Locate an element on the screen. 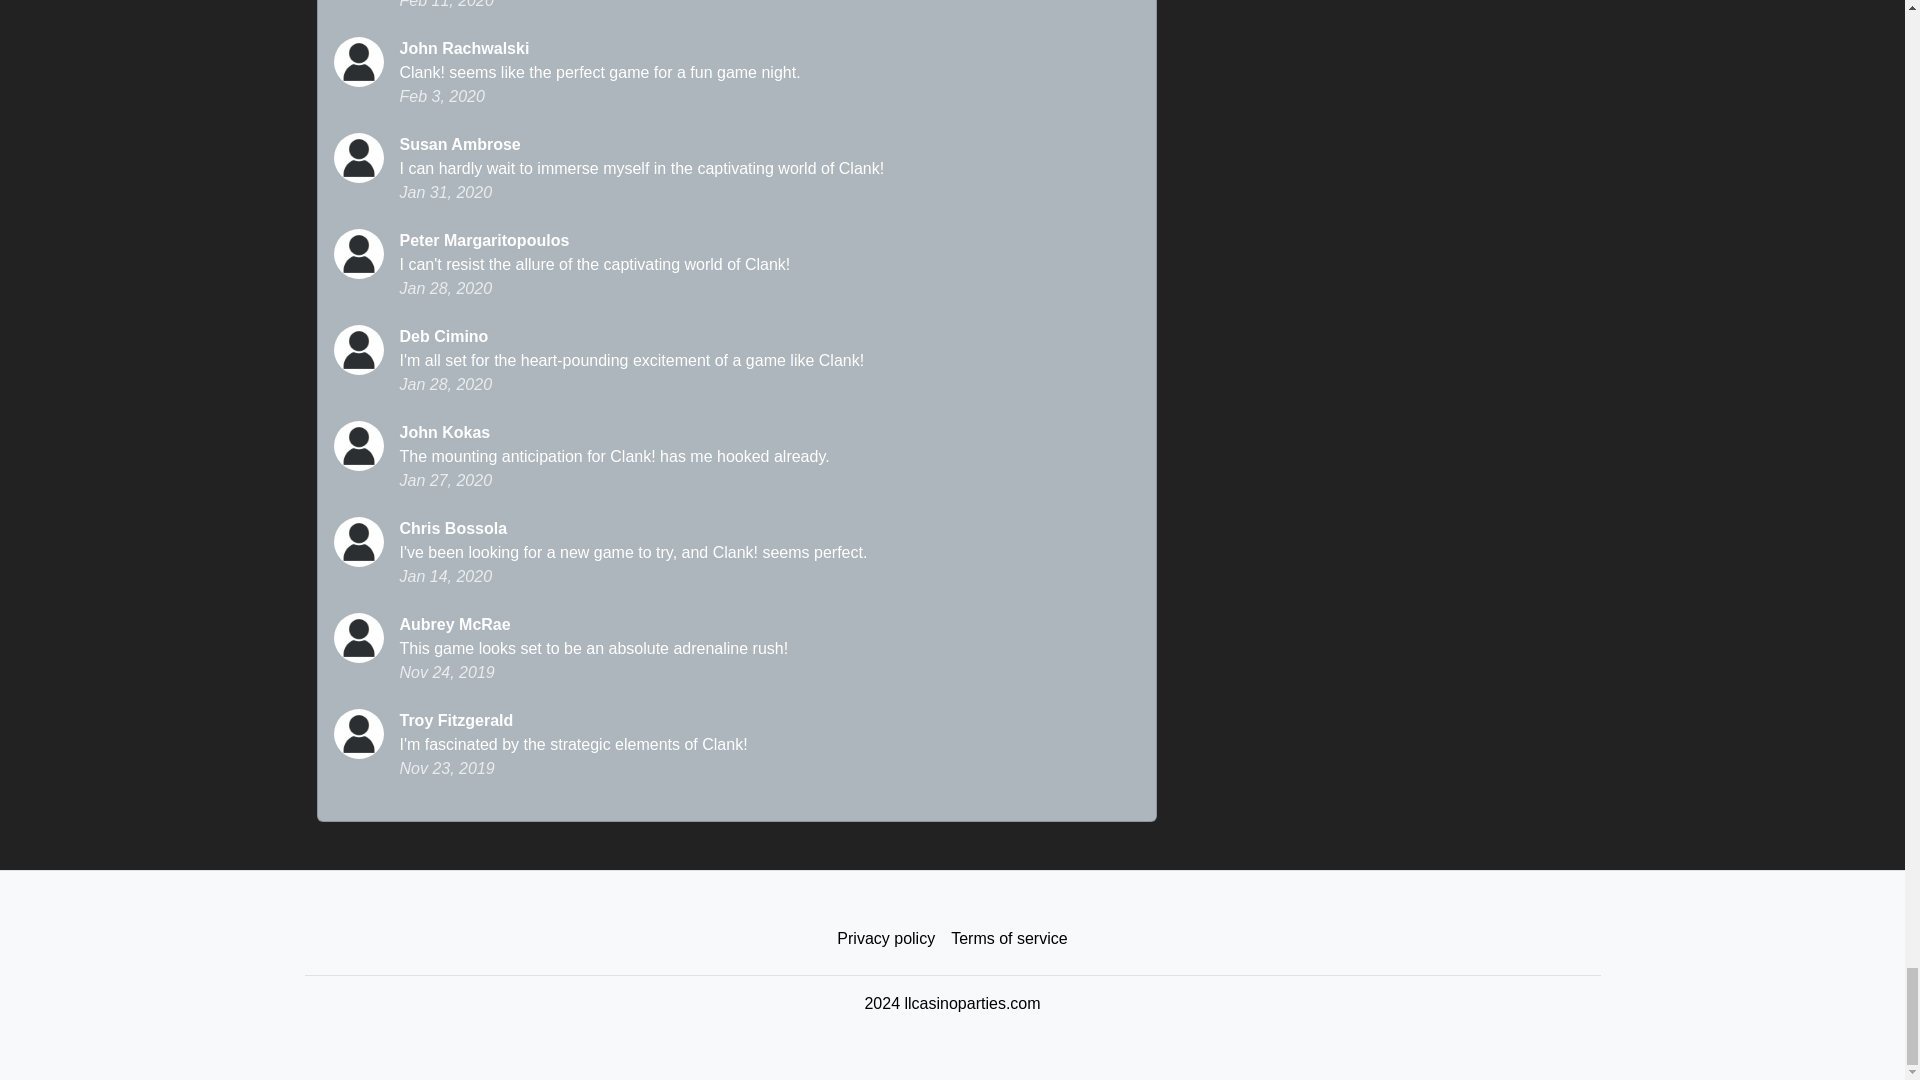 The image size is (1920, 1080). Terms of service is located at coordinates (1008, 939).